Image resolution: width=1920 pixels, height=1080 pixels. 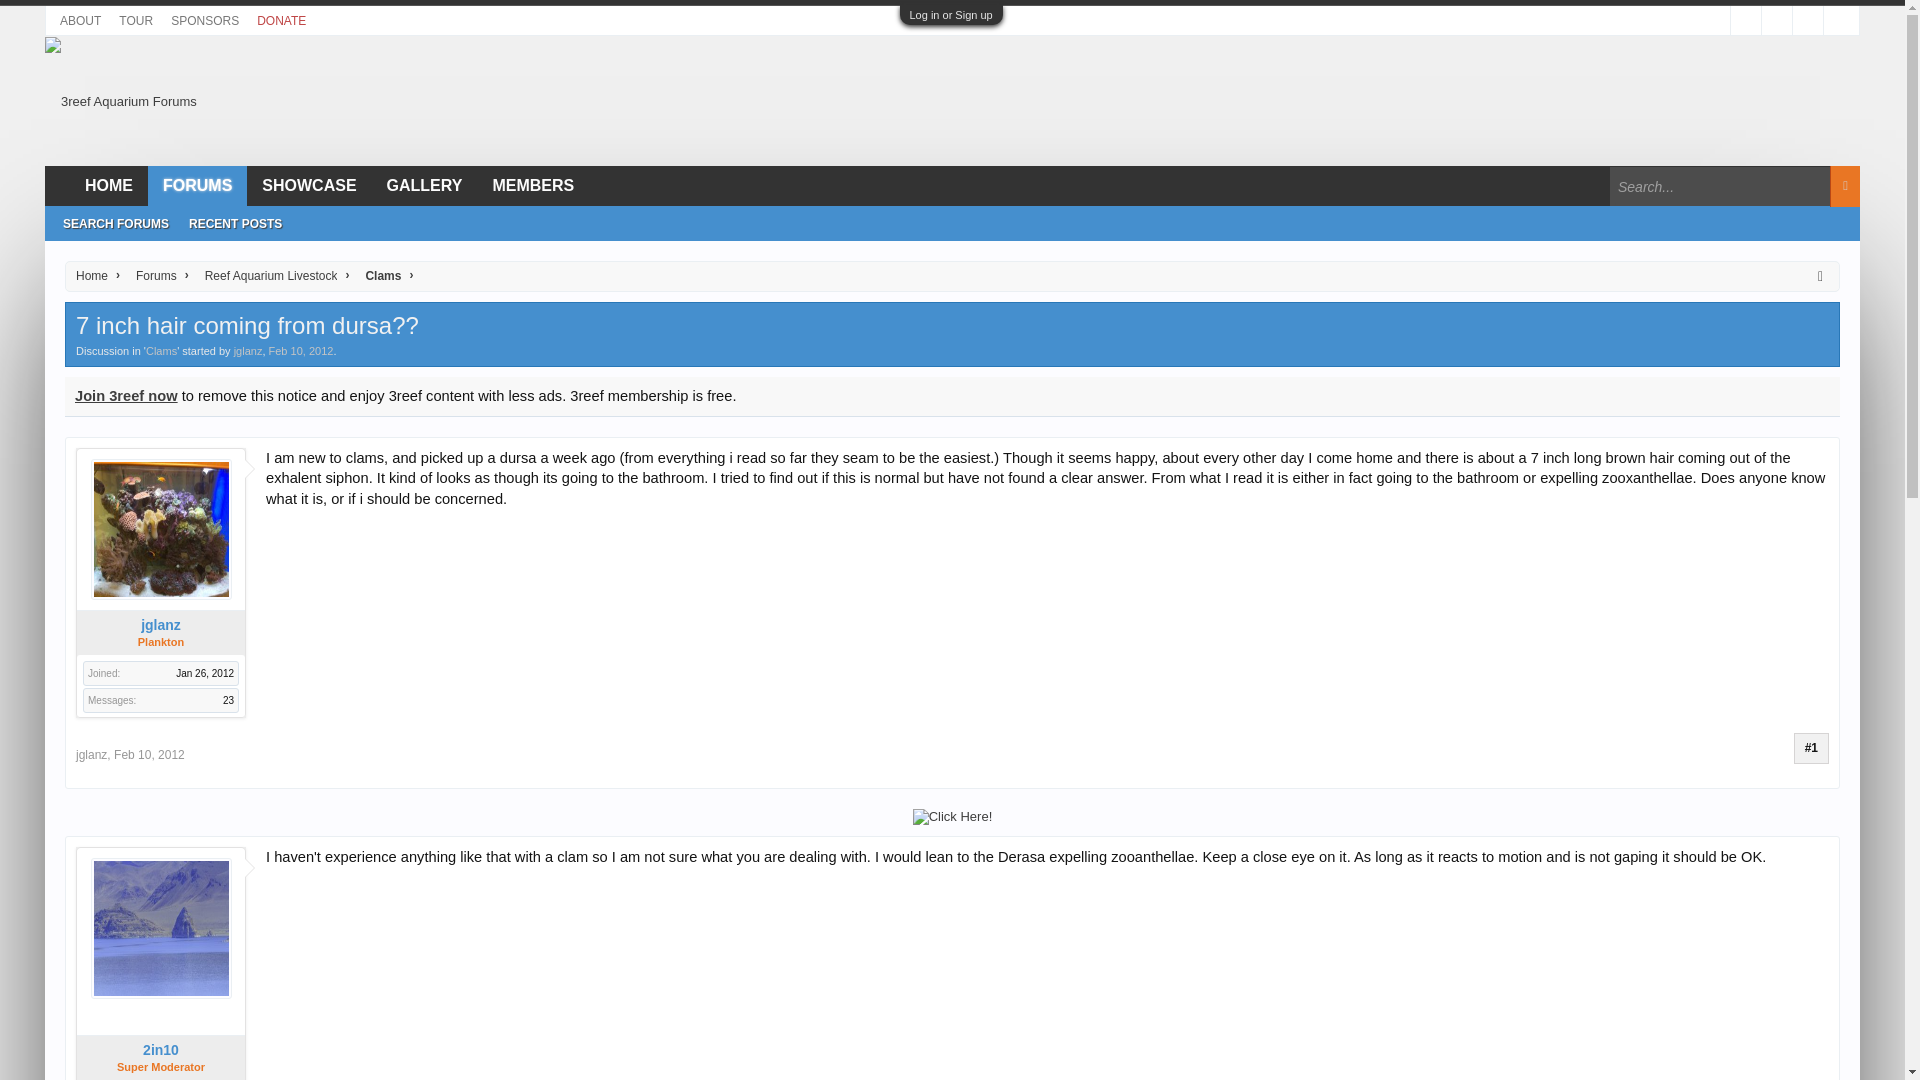 What do you see at coordinates (148, 755) in the screenshot?
I see `Permalink` at bounding box center [148, 755].